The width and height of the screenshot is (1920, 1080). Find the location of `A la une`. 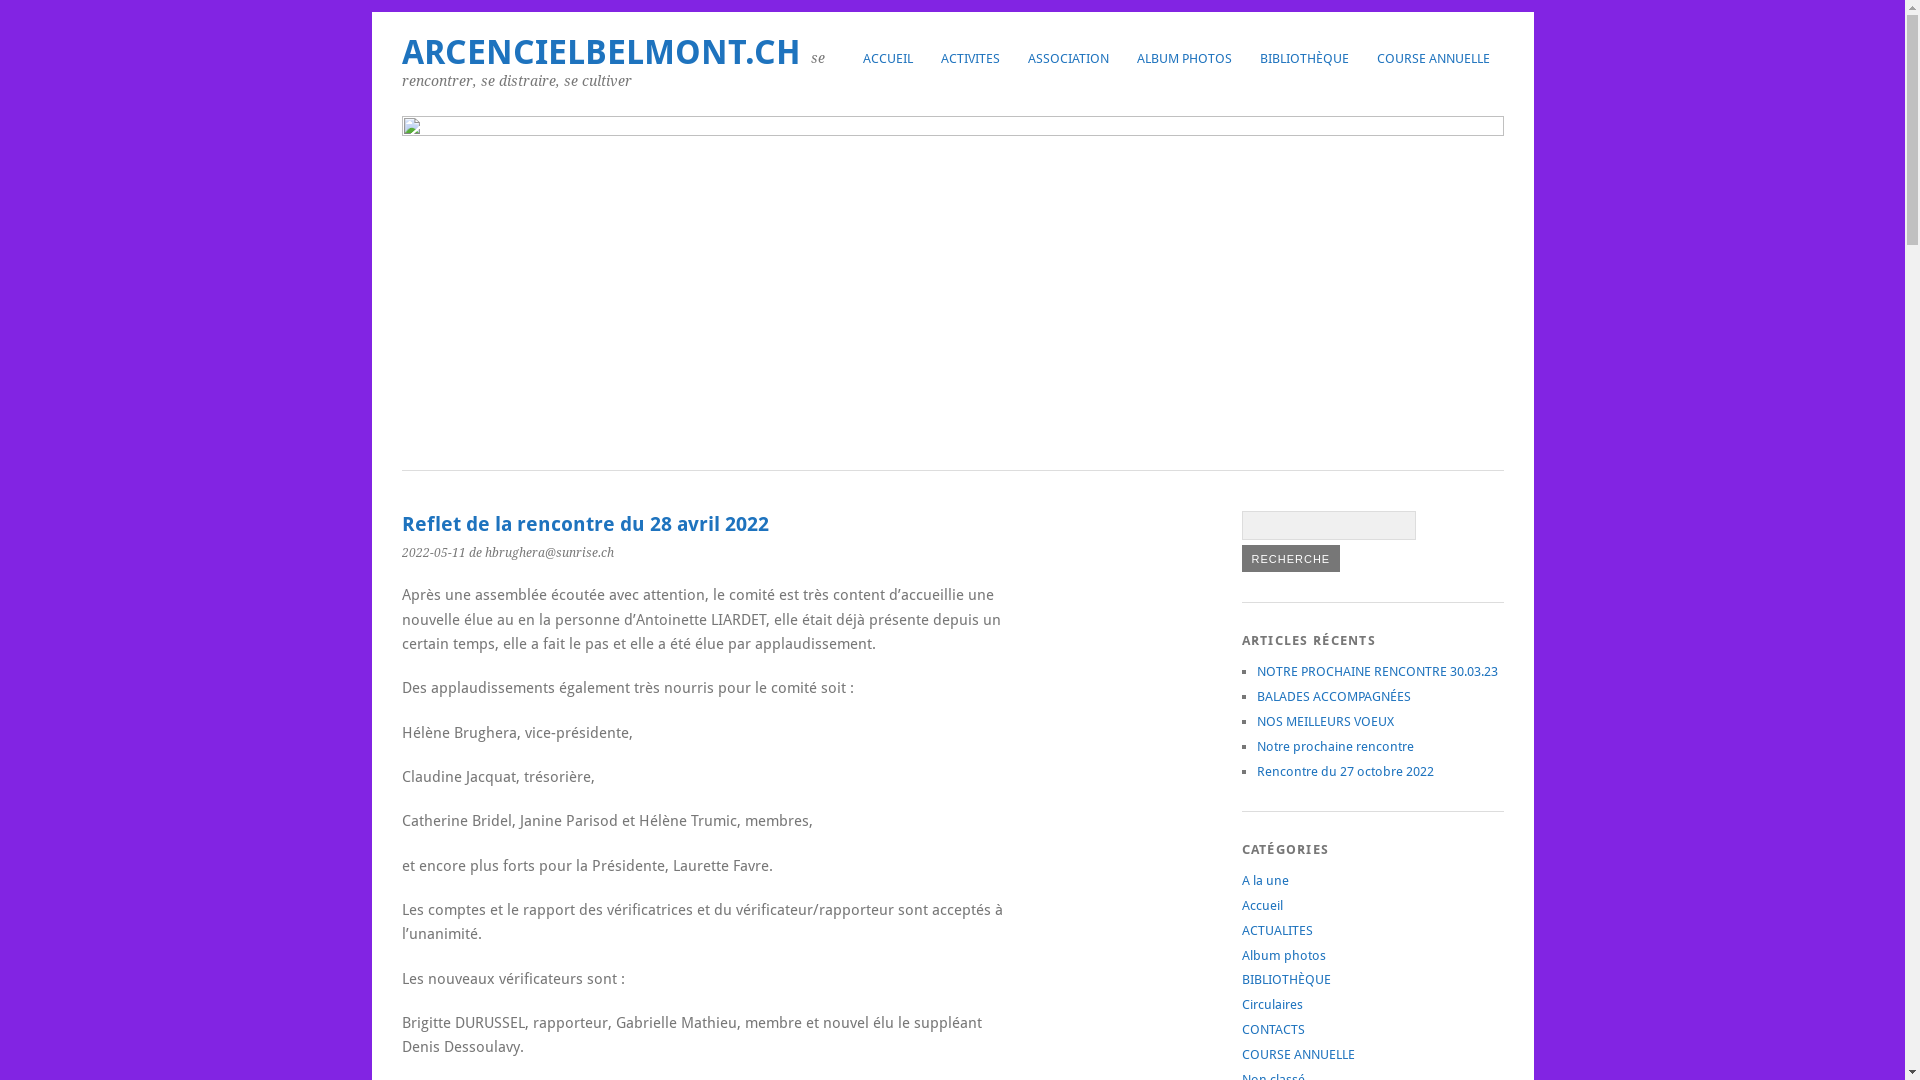

A la une is located at coordinates (1266, 880).